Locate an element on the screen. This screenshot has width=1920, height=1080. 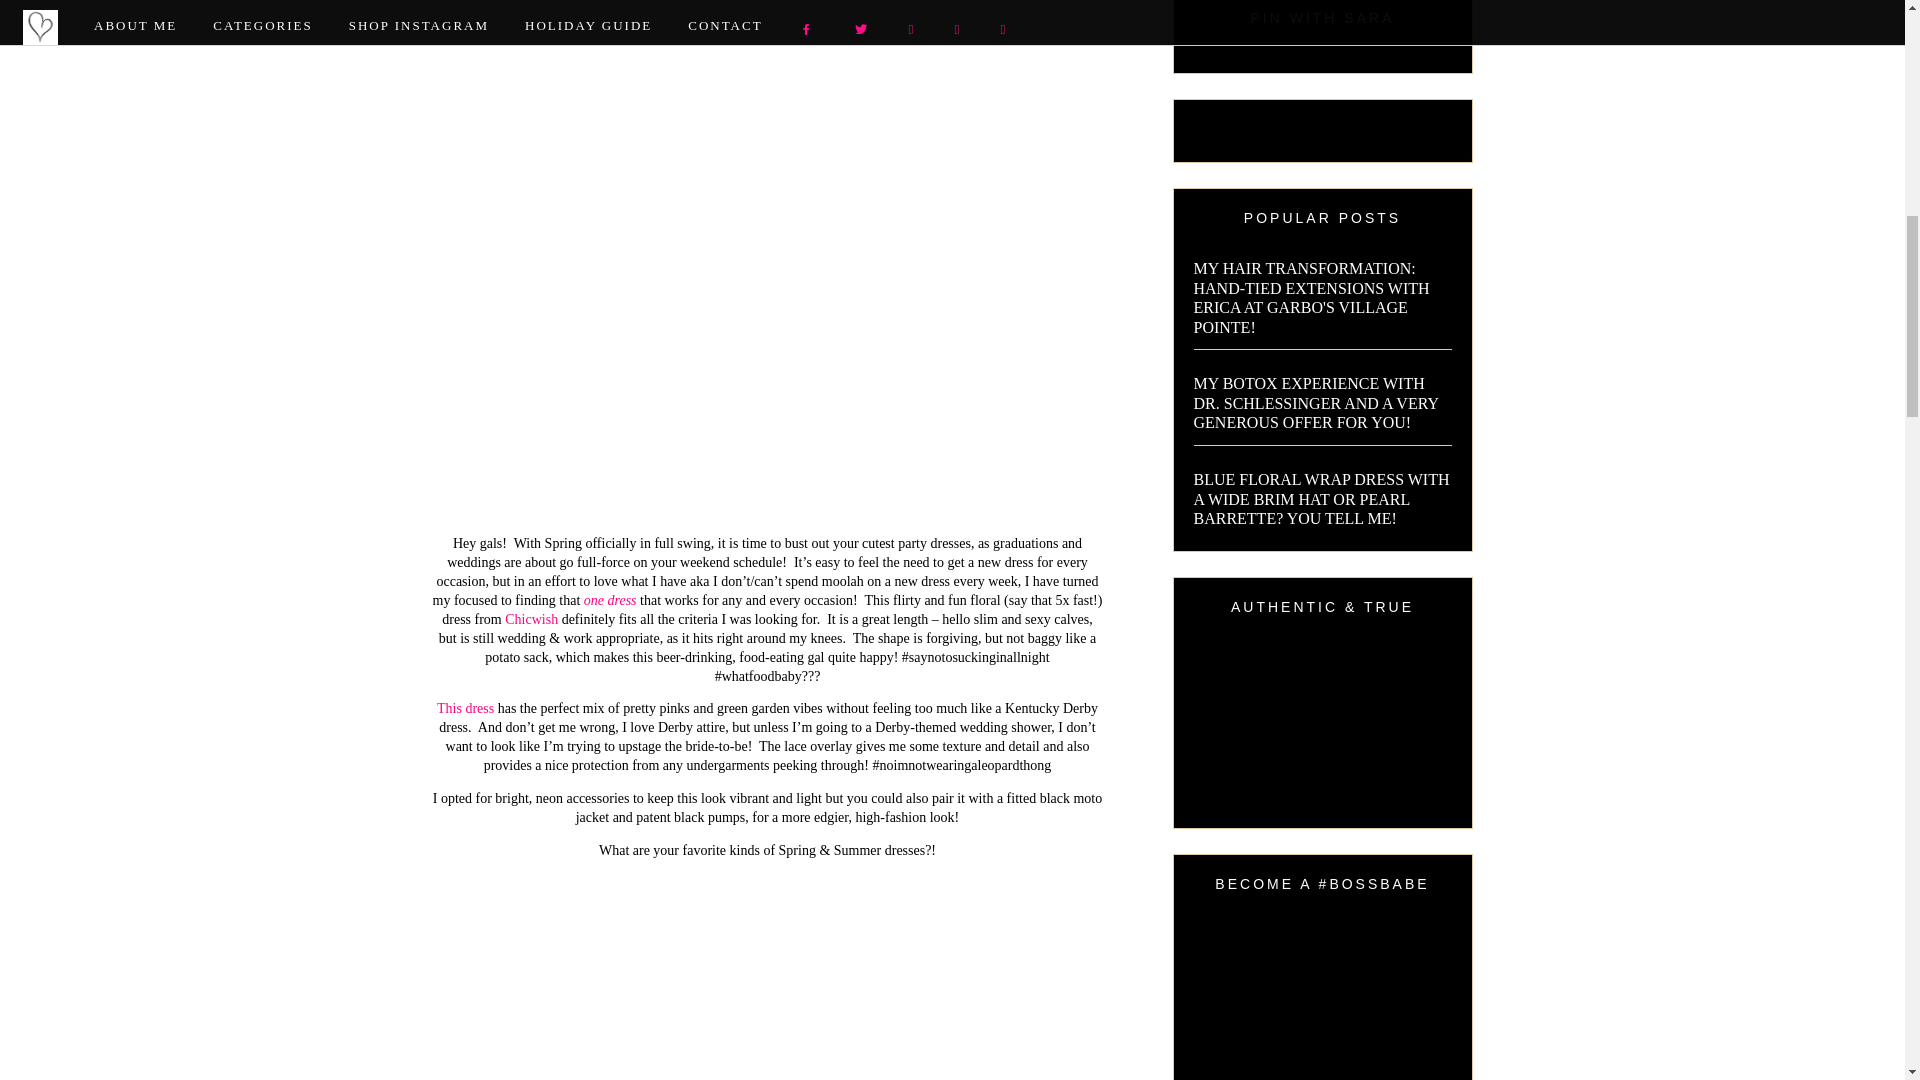
Chicwish is located at coordinates (531, 620).